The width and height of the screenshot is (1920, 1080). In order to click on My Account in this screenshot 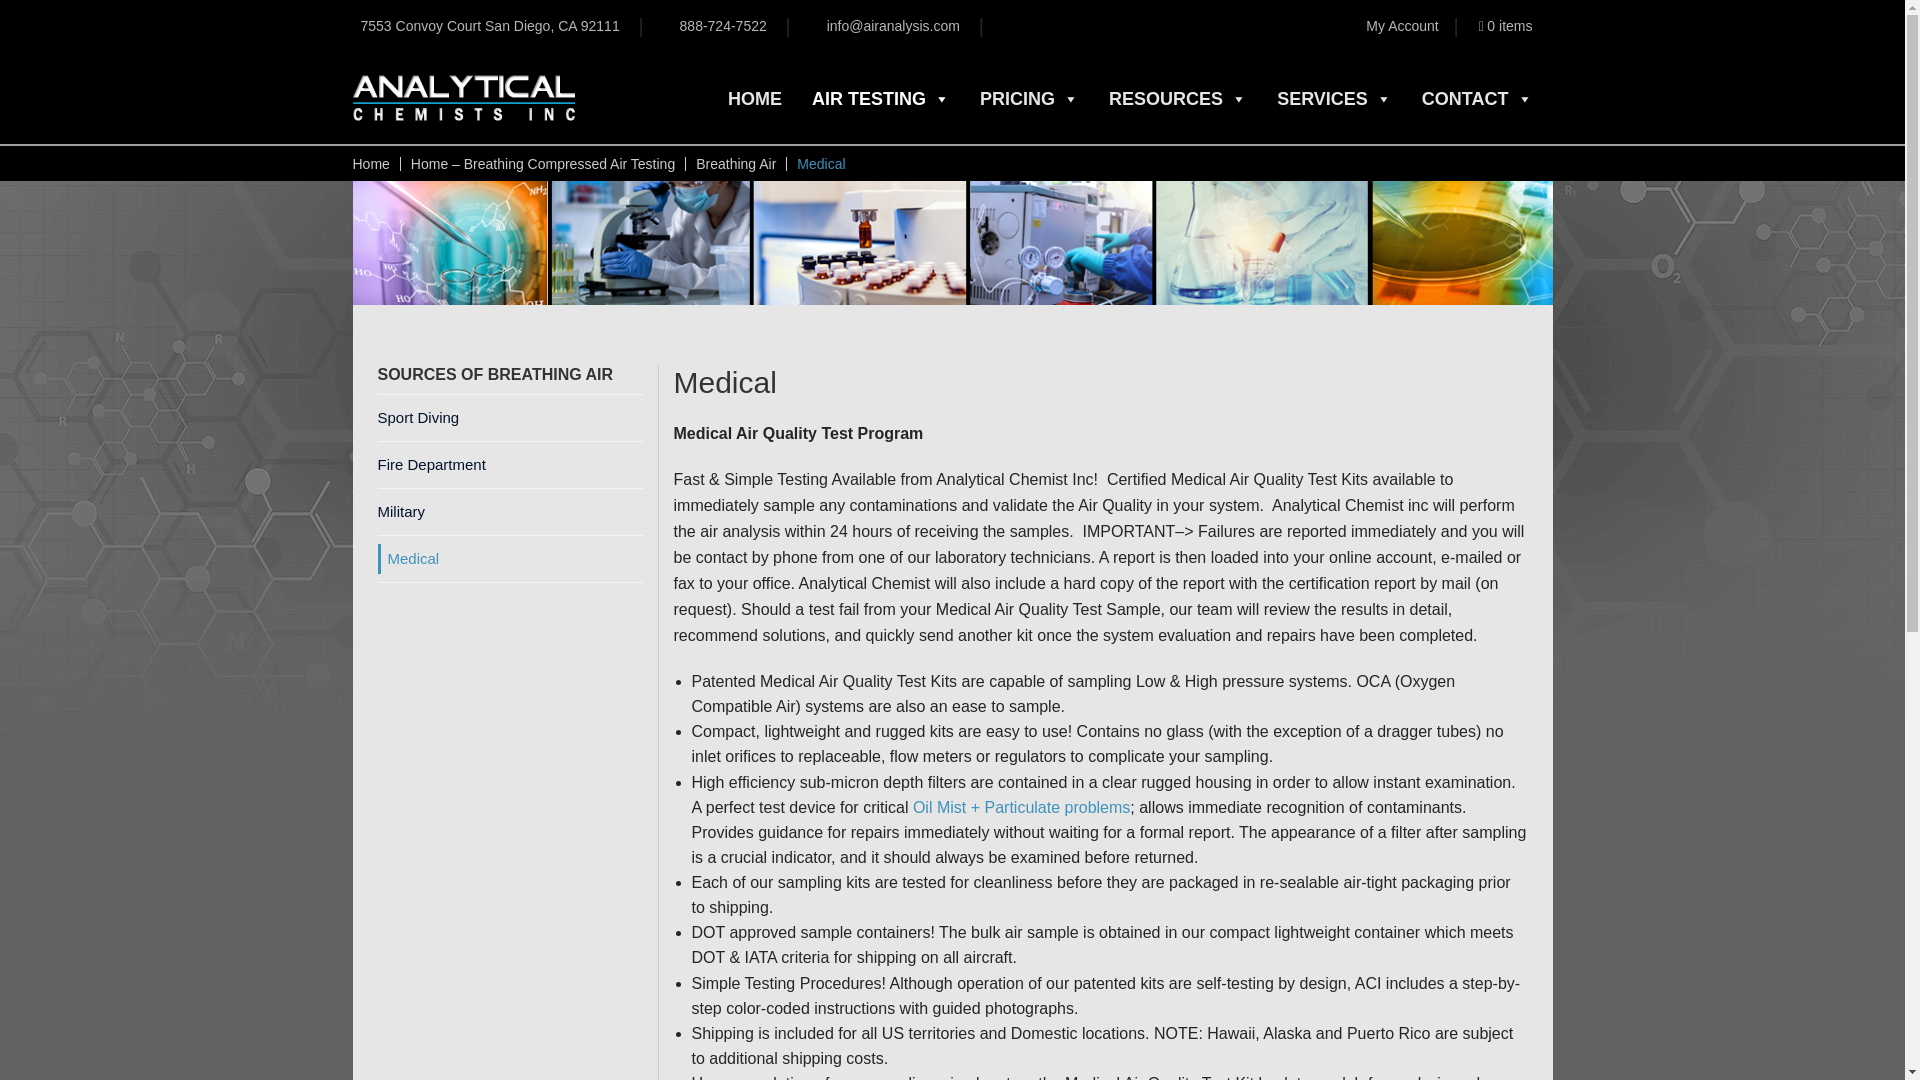, I will do `click(1402, 25)`.